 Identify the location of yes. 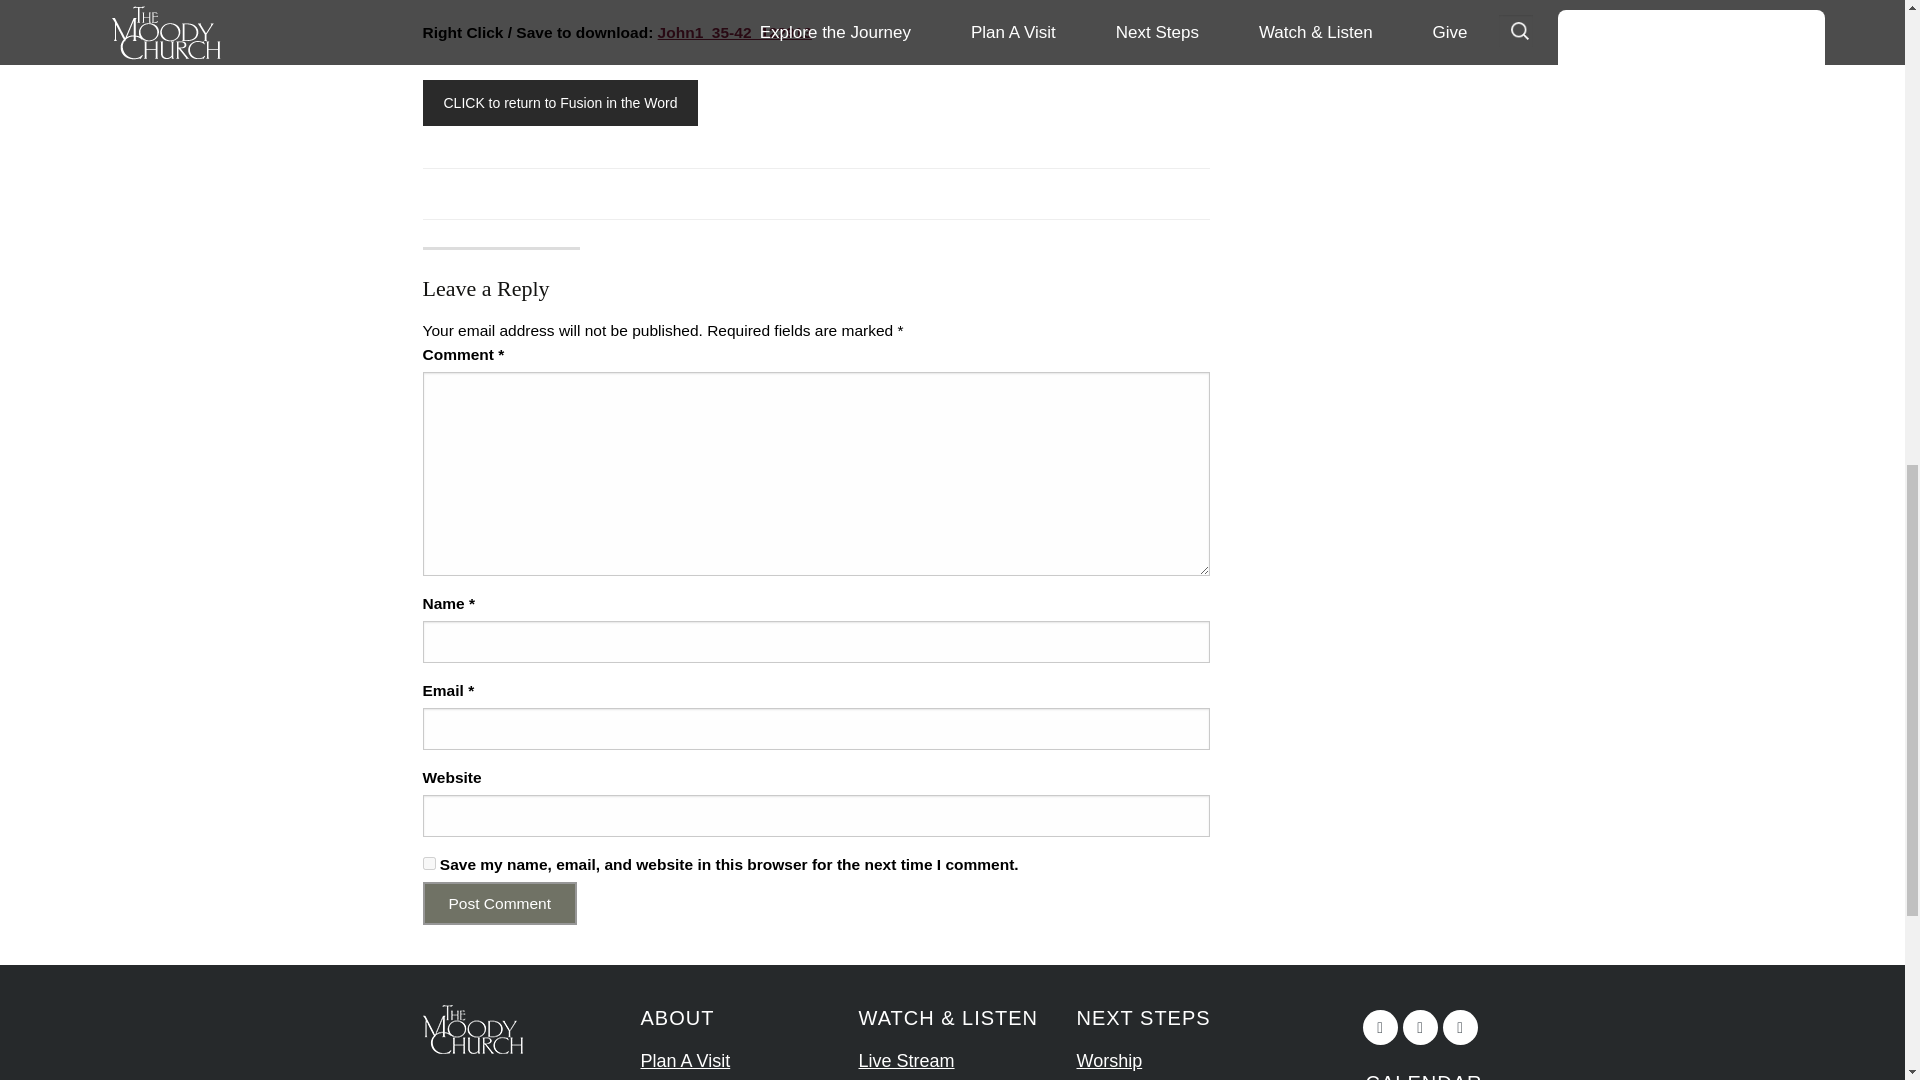
(428, 864).